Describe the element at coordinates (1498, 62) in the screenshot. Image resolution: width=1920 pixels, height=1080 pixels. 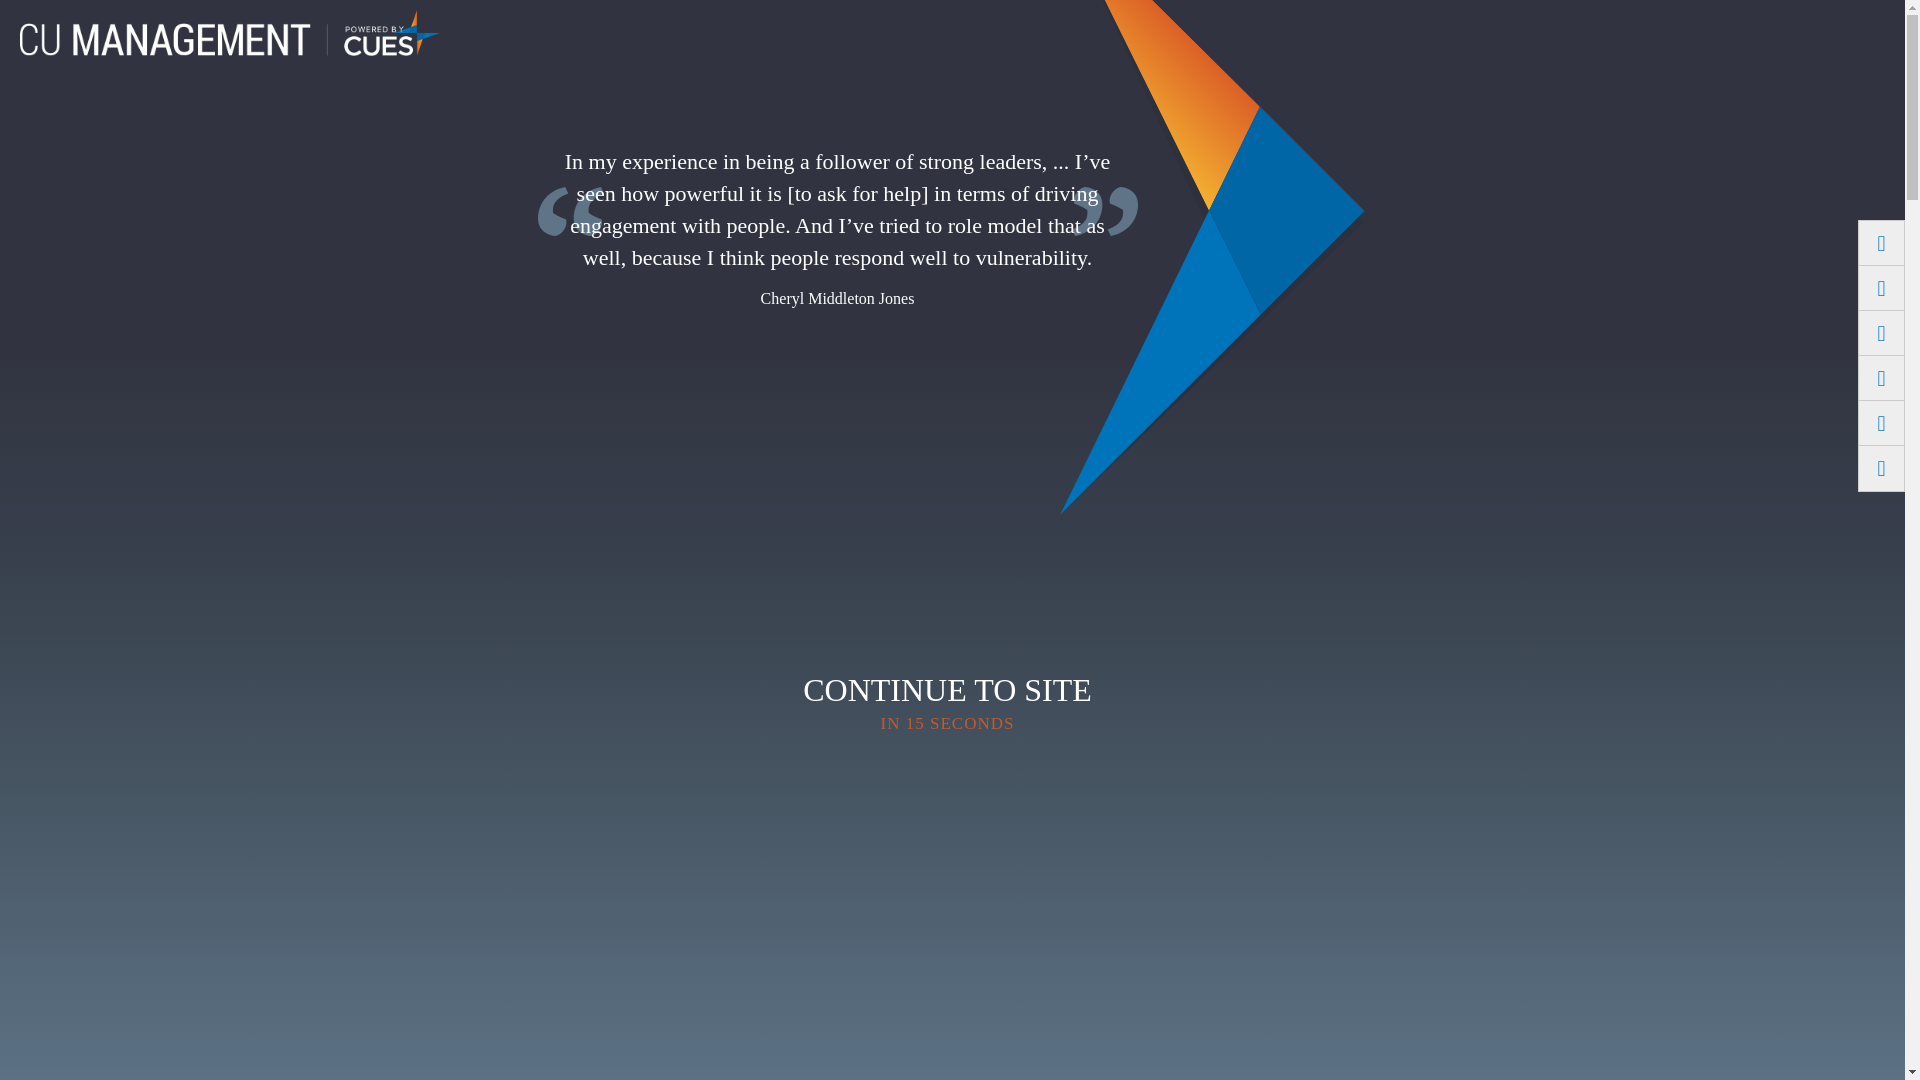
I see `WHITEPAPERS` at that location.